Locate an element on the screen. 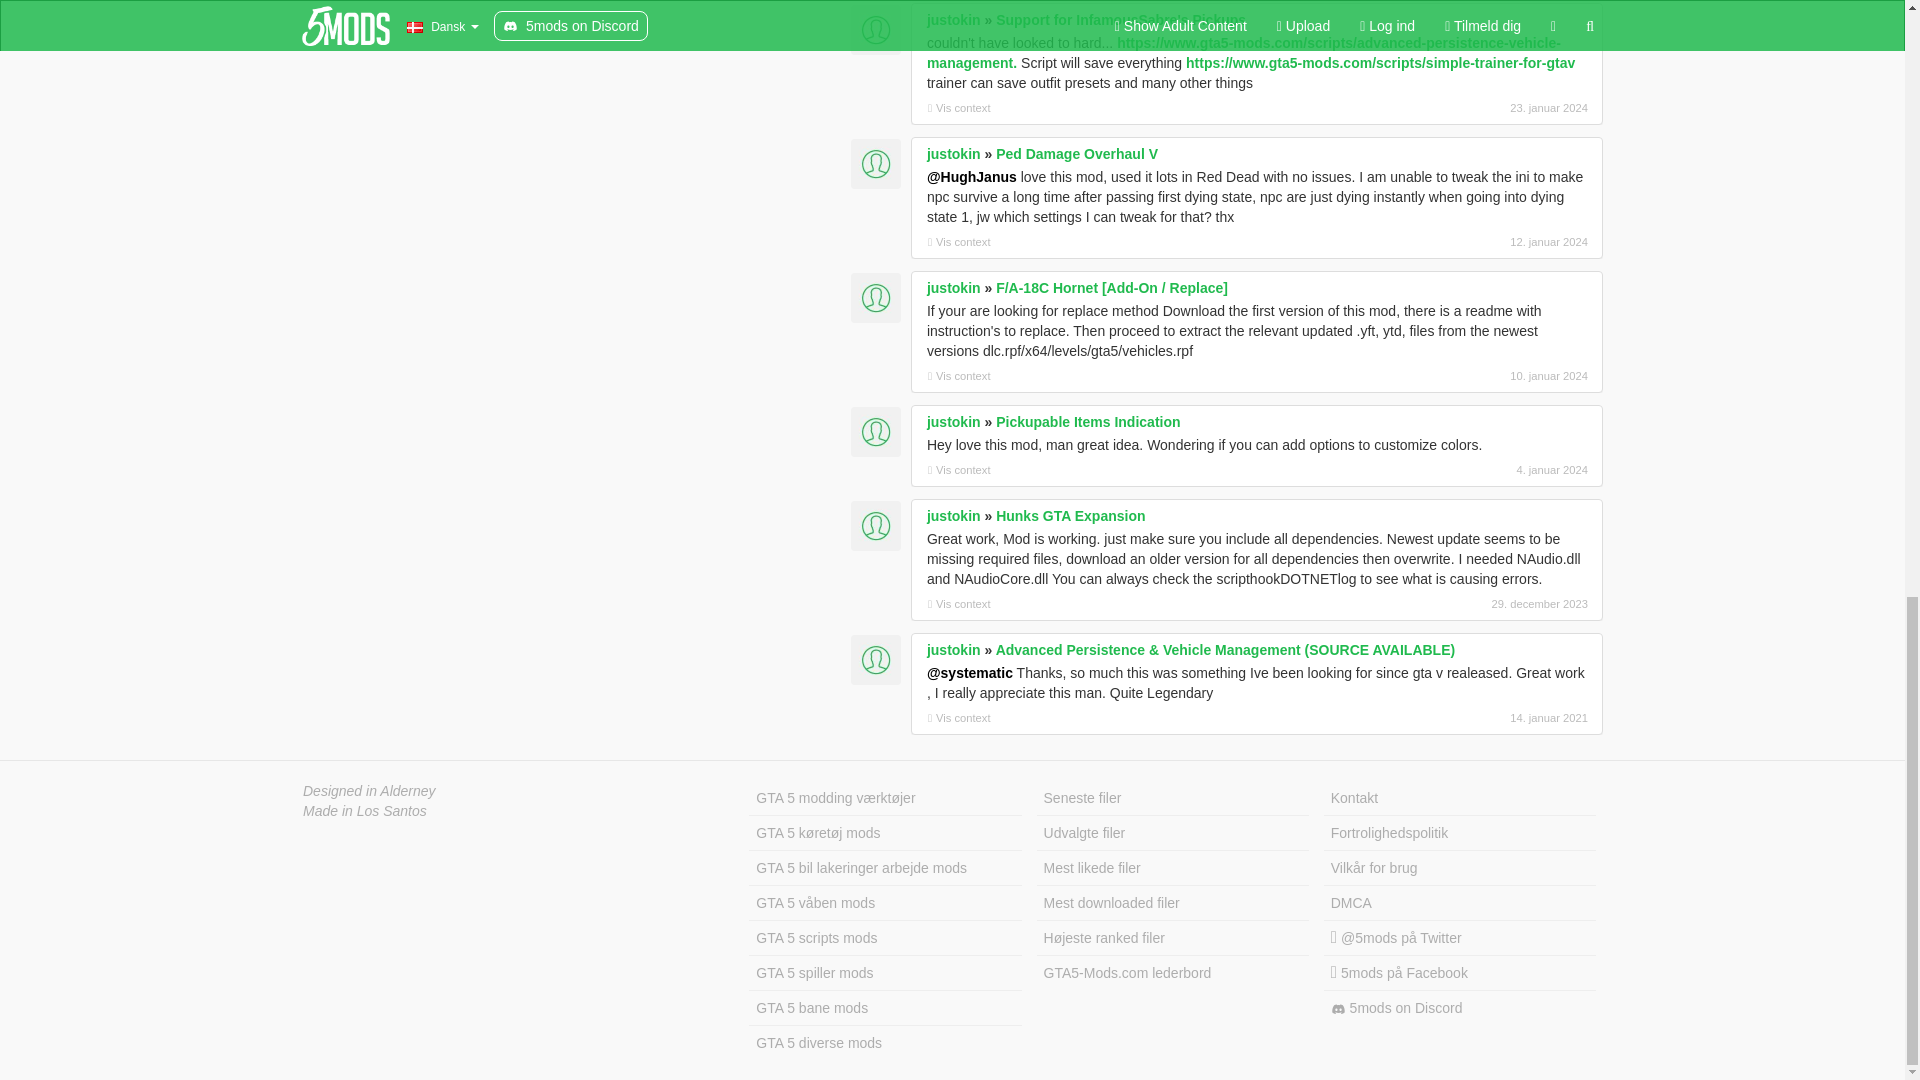 Image resolution: width=1920 pixels, height=1080 pixels. 12. januar 2024, 05.31 is located at coordinates (1482, 242).